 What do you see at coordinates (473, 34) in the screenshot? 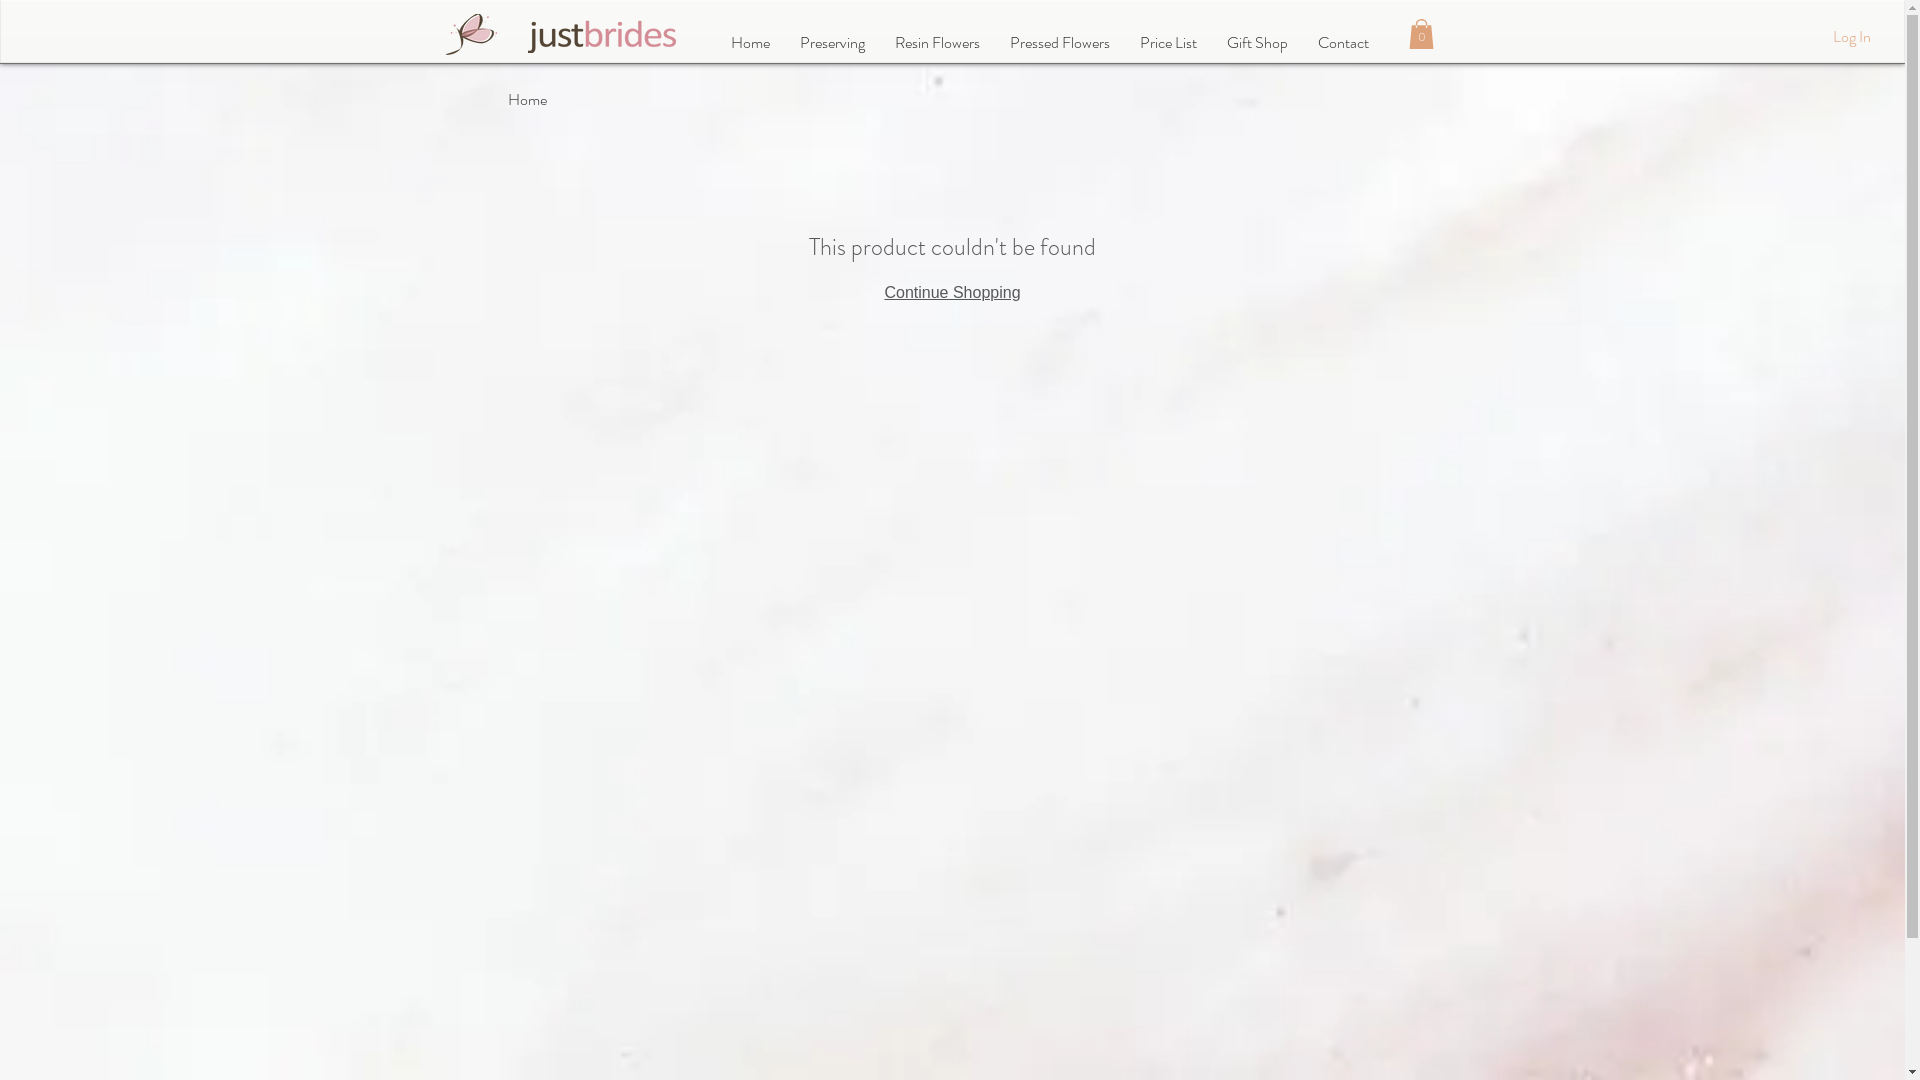
I see `JUST_BRIDES_logo - Copy.png` at bounding box center [473, 34].